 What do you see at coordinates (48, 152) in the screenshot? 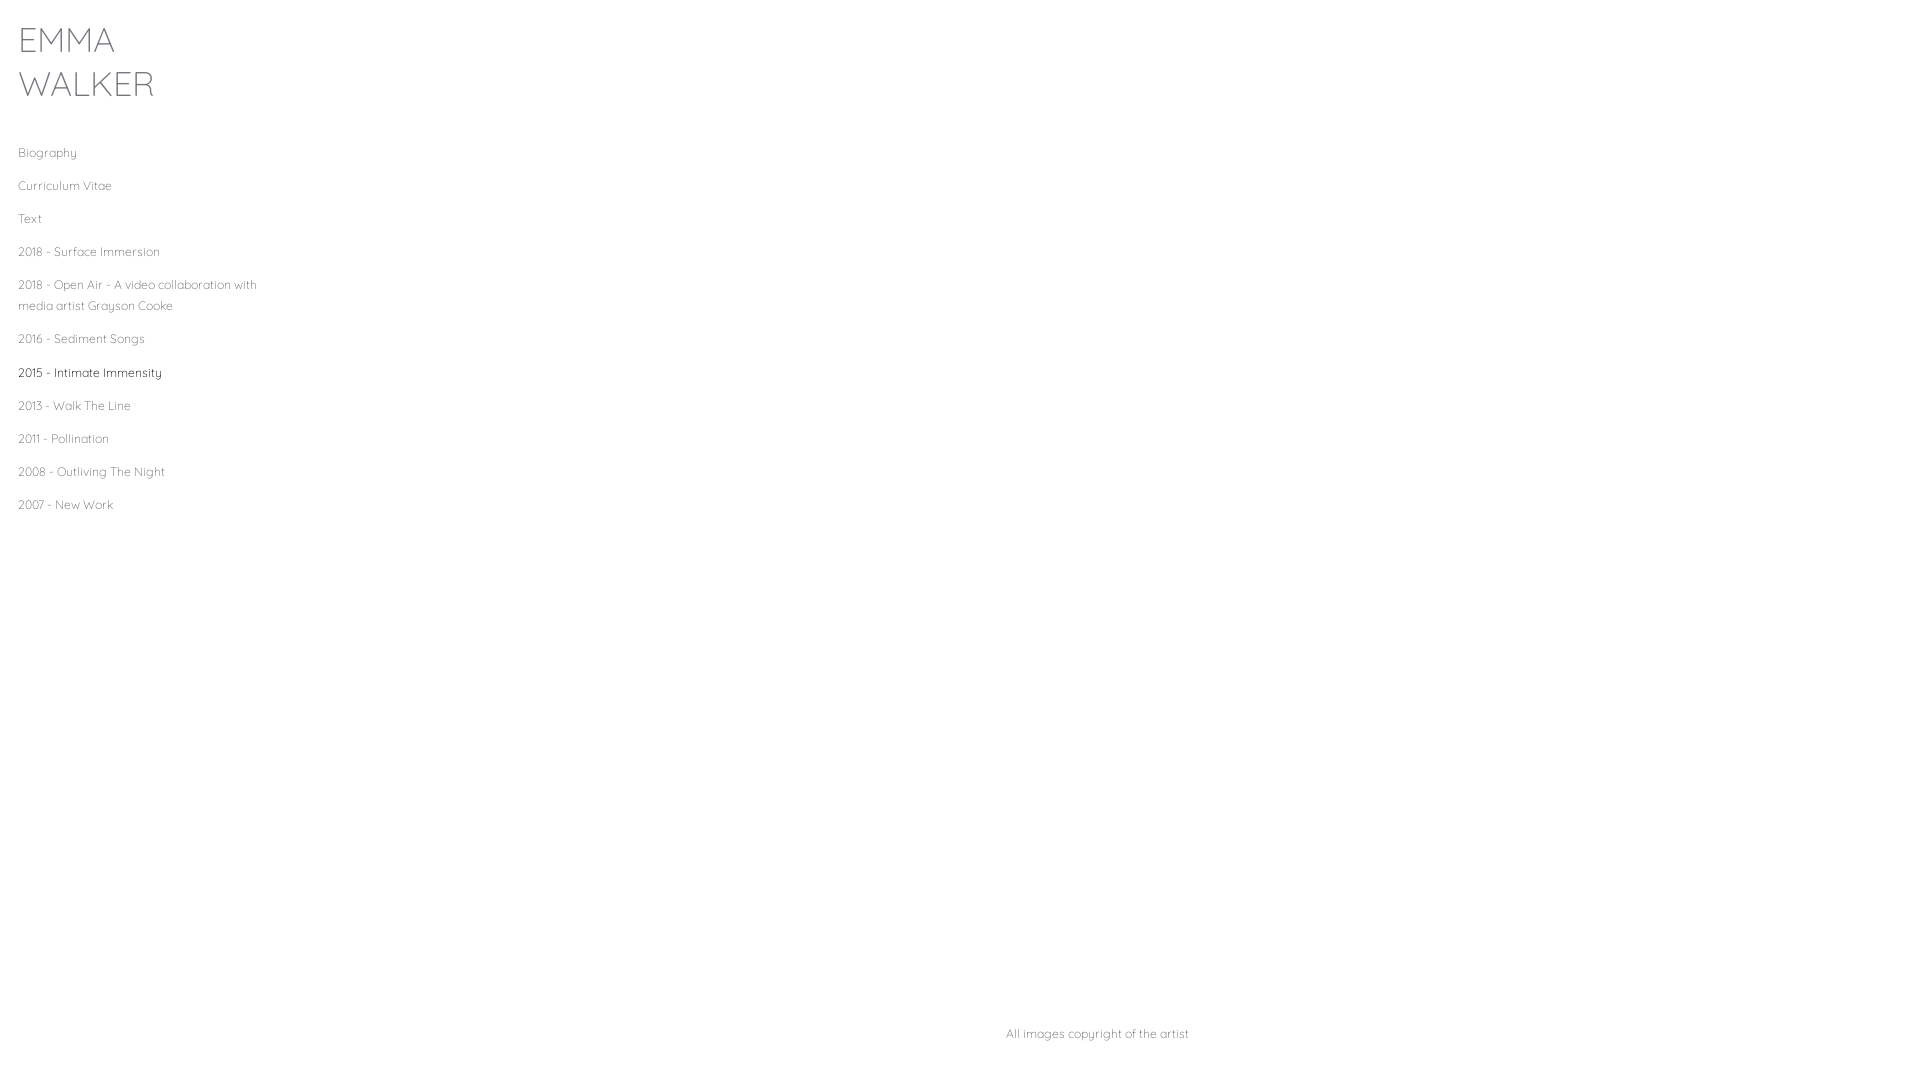
I see `Biography` at bounding box center [48, 152].